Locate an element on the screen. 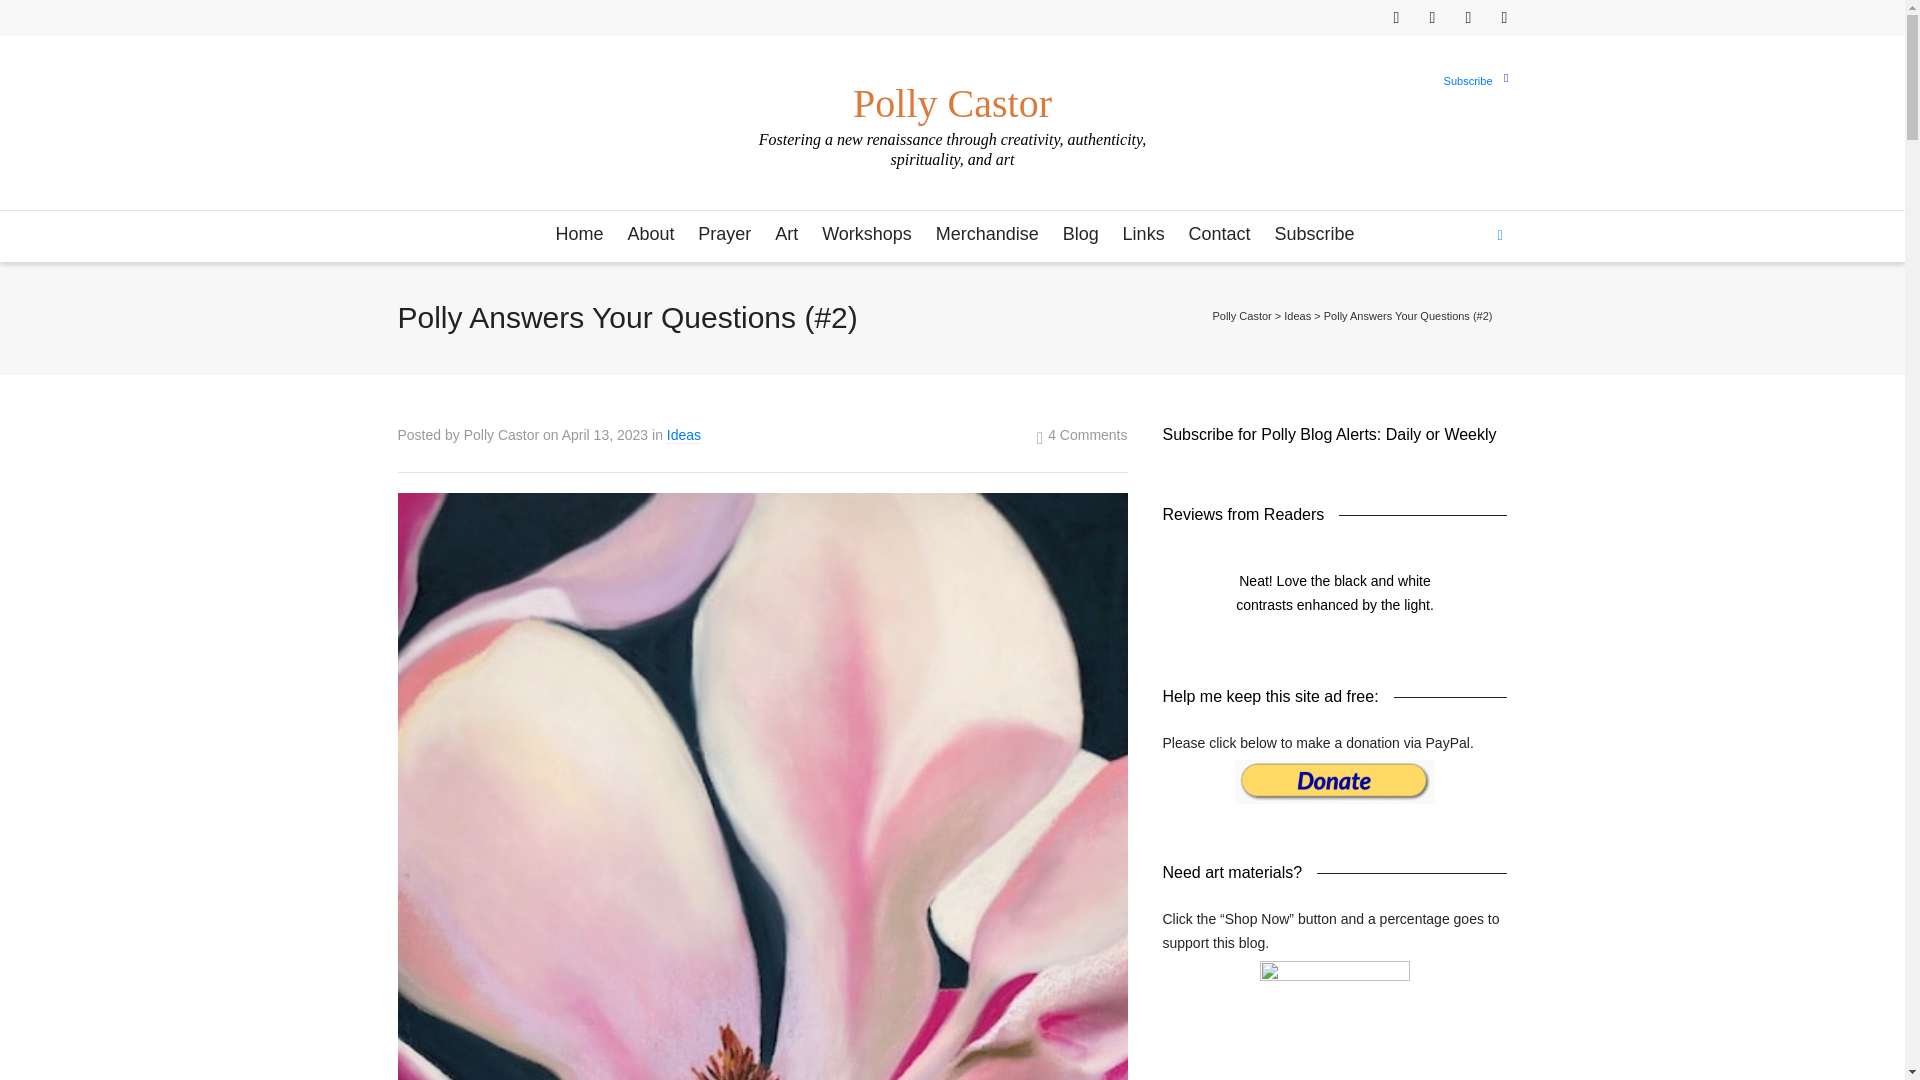 This screenshot has width=1920, height=1080. Subscribe is located at coordinates (1468, 81).